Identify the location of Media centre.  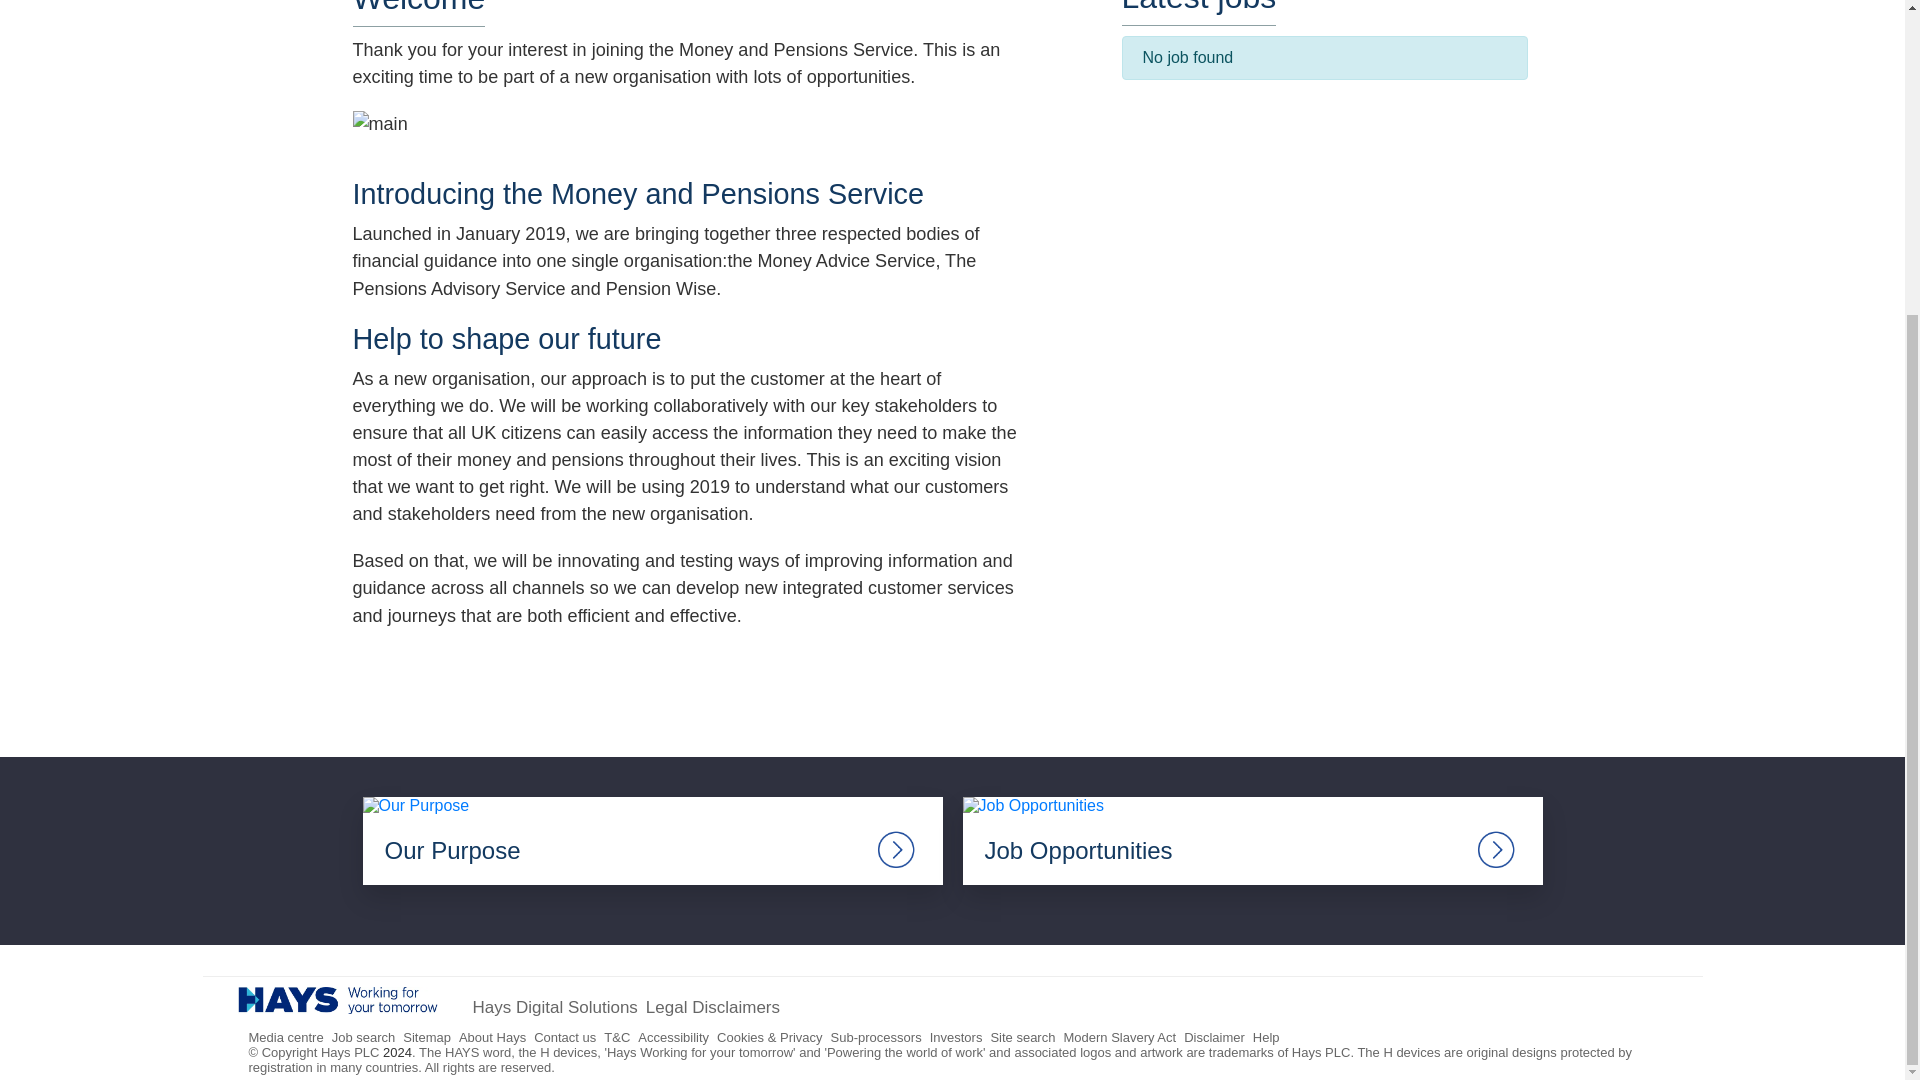
(284, 1038).